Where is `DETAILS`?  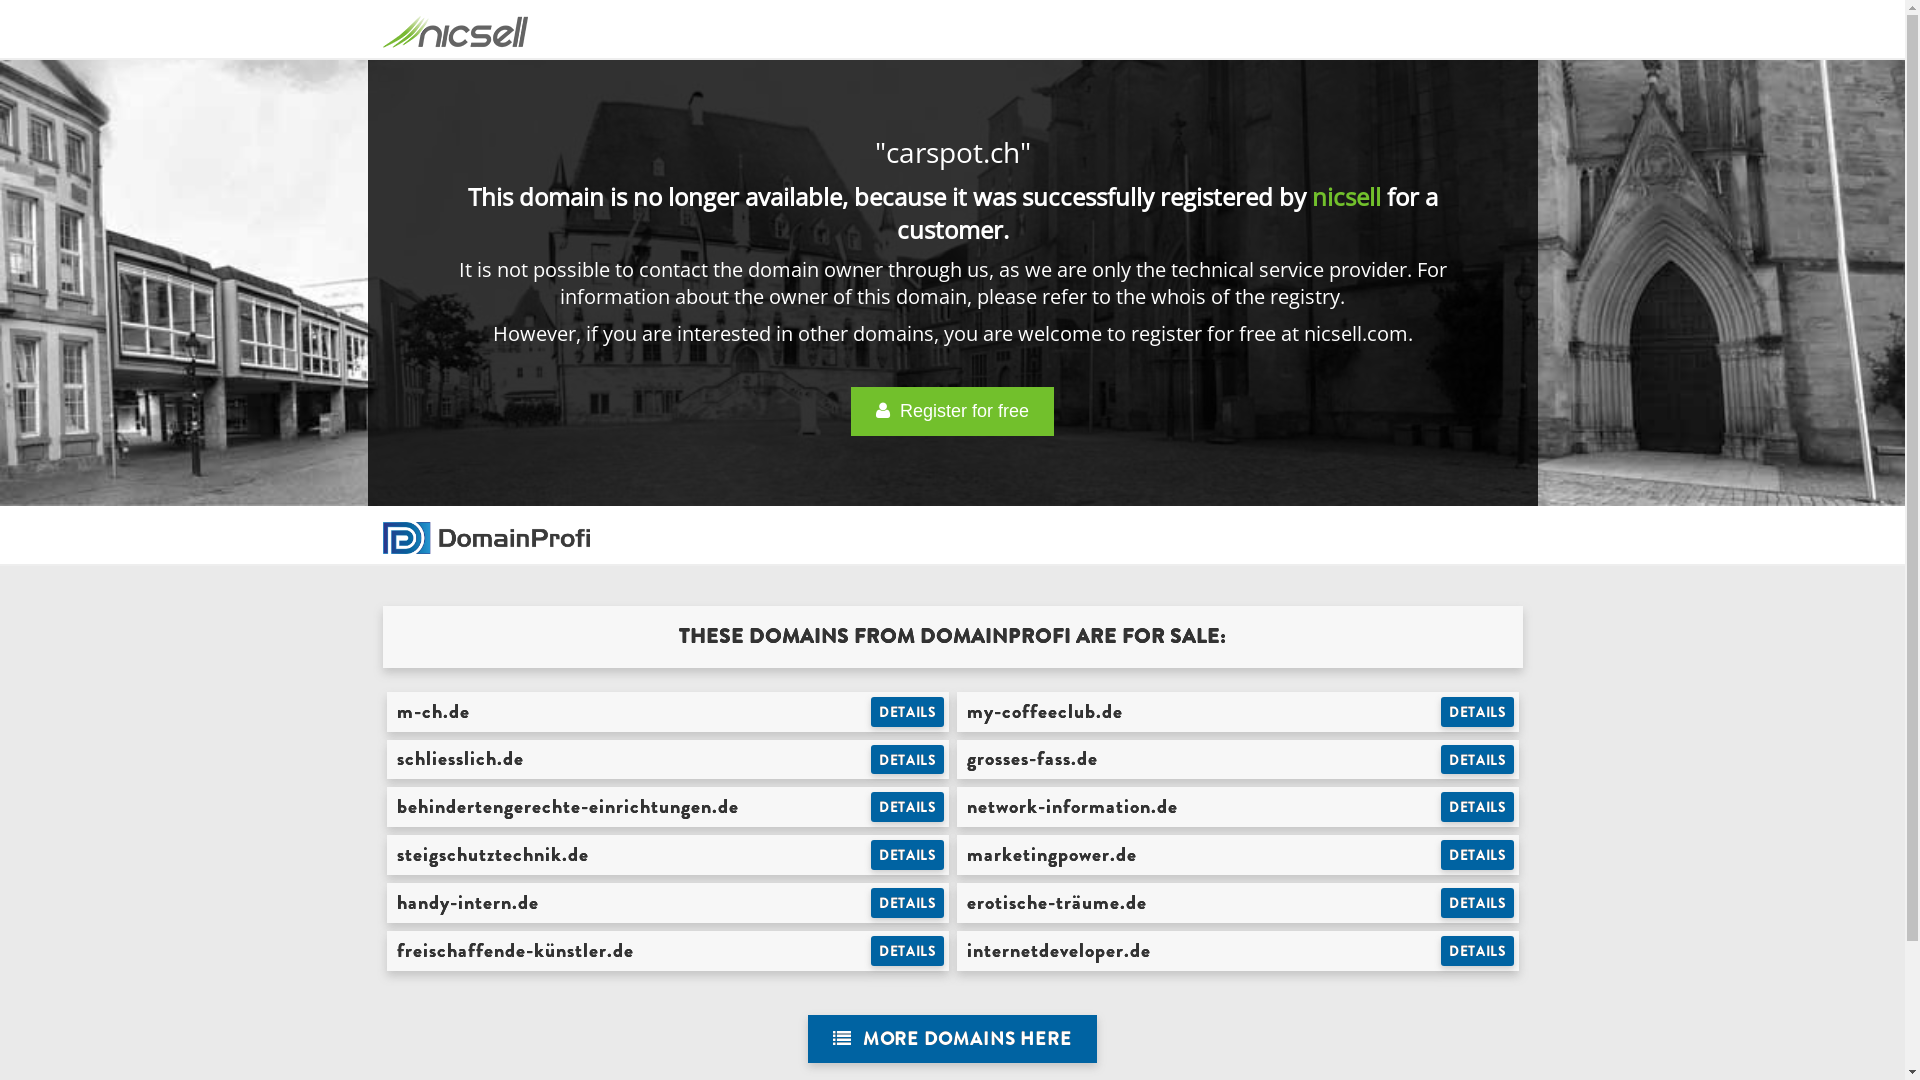
DETAILS is located at coordinates (908, 855).